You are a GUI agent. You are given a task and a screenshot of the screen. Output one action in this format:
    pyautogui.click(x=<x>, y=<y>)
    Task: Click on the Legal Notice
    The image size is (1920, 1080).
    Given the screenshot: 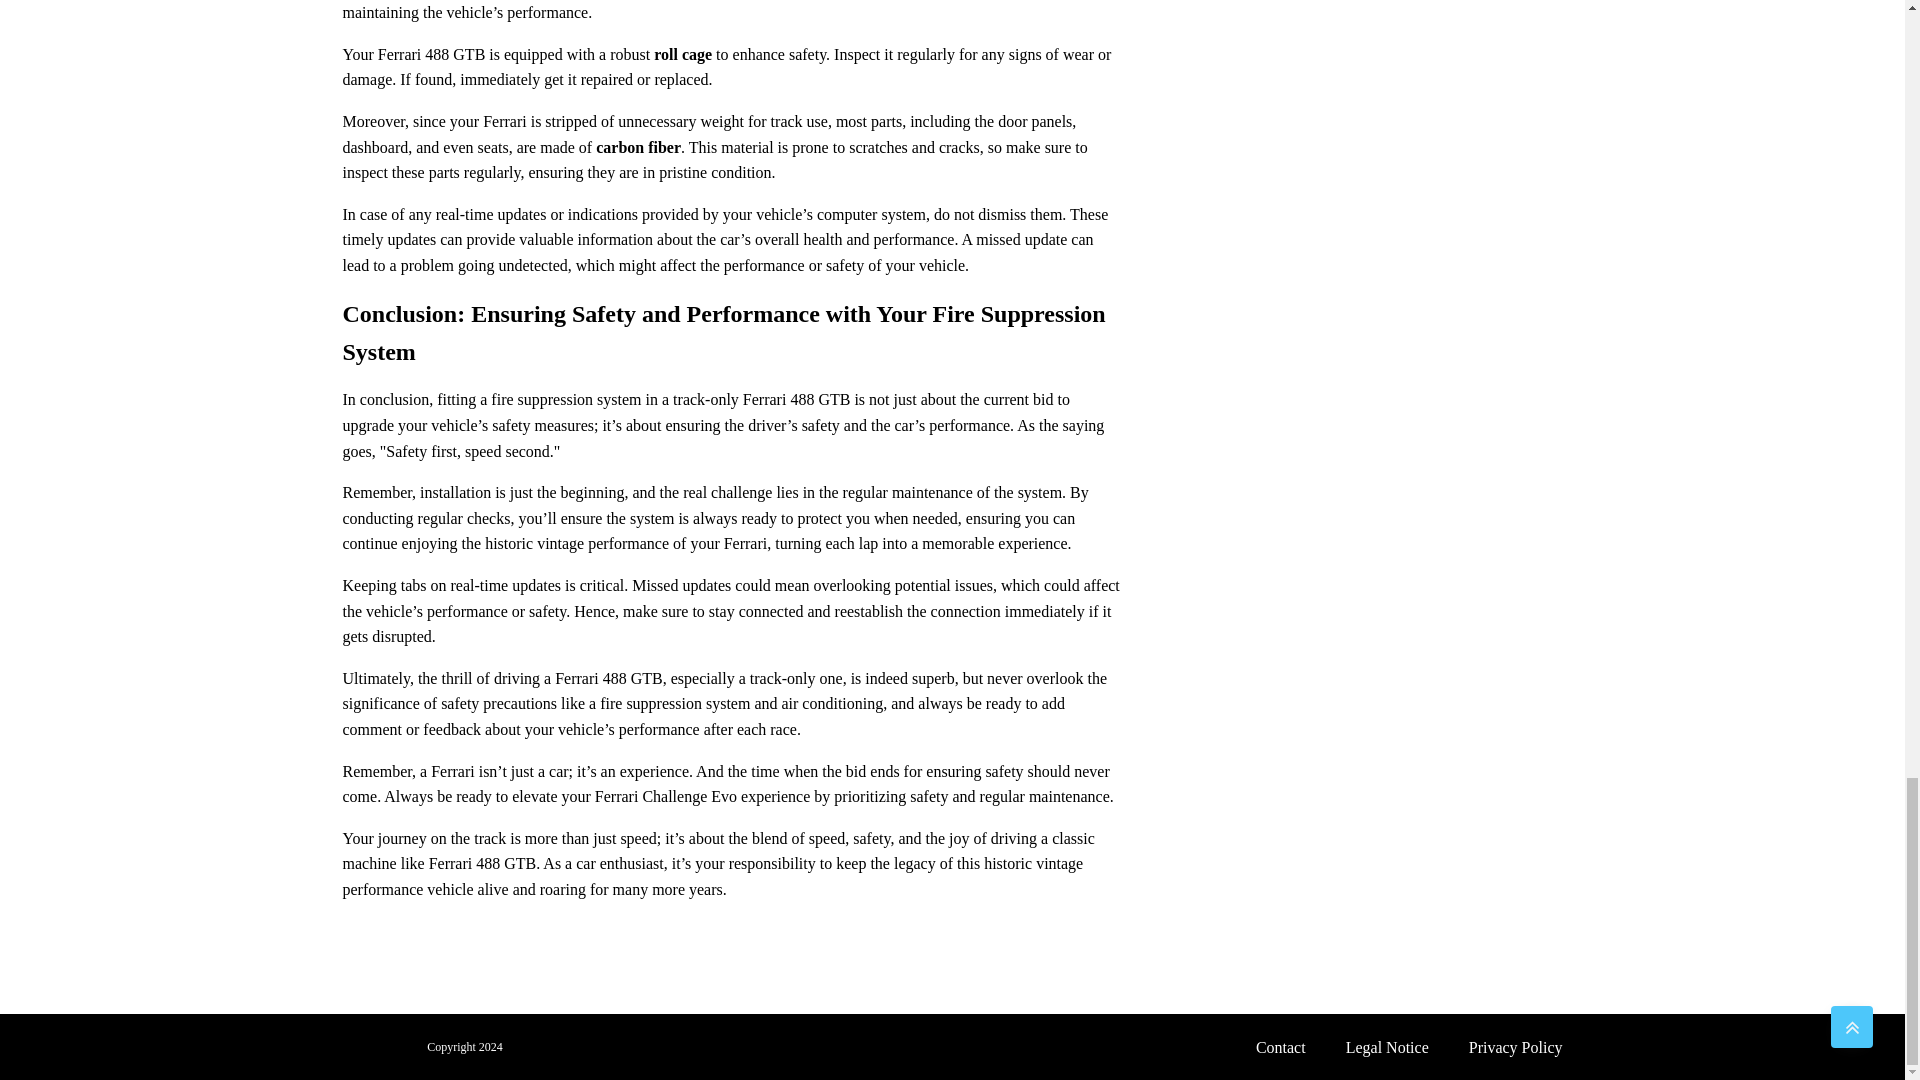 What is the action you would take?
    pyautogui.click(x=1388, y=1046)
    